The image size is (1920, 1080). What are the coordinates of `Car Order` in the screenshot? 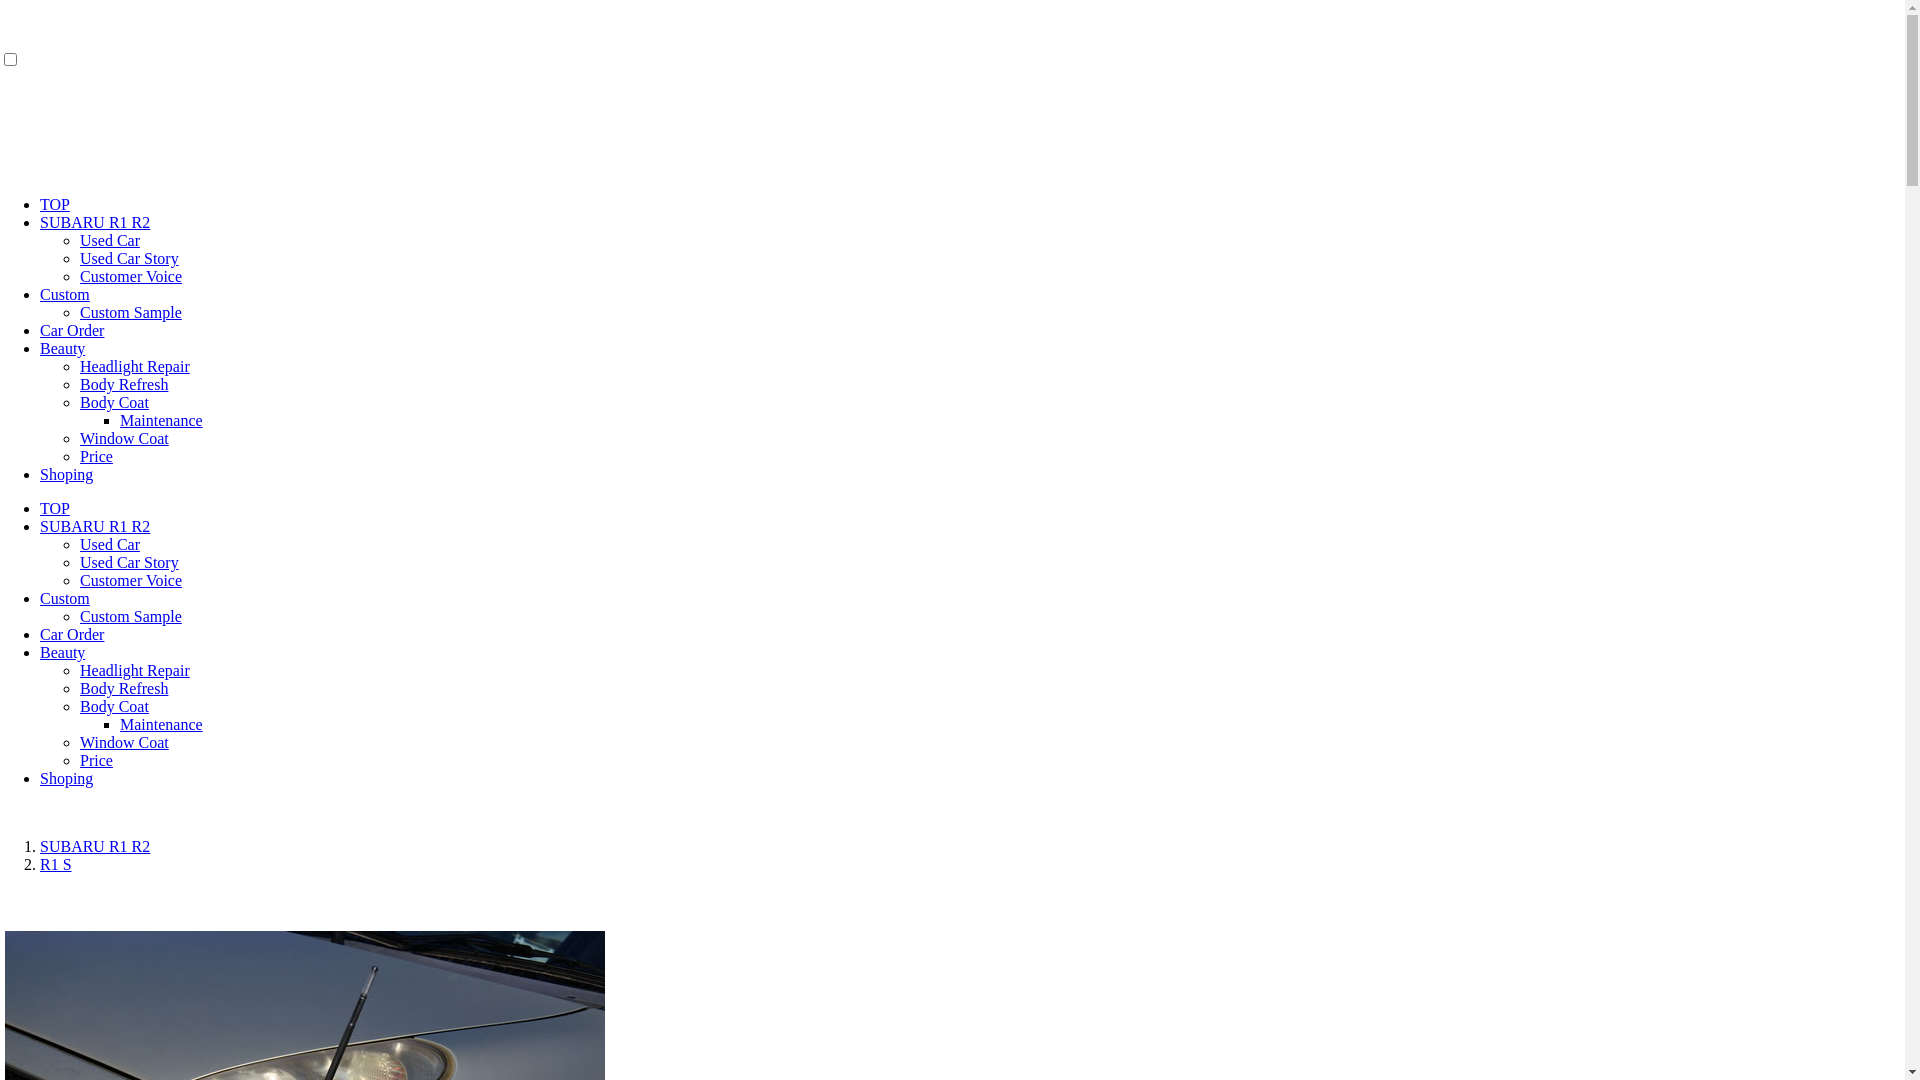 It's located at (72, 634).